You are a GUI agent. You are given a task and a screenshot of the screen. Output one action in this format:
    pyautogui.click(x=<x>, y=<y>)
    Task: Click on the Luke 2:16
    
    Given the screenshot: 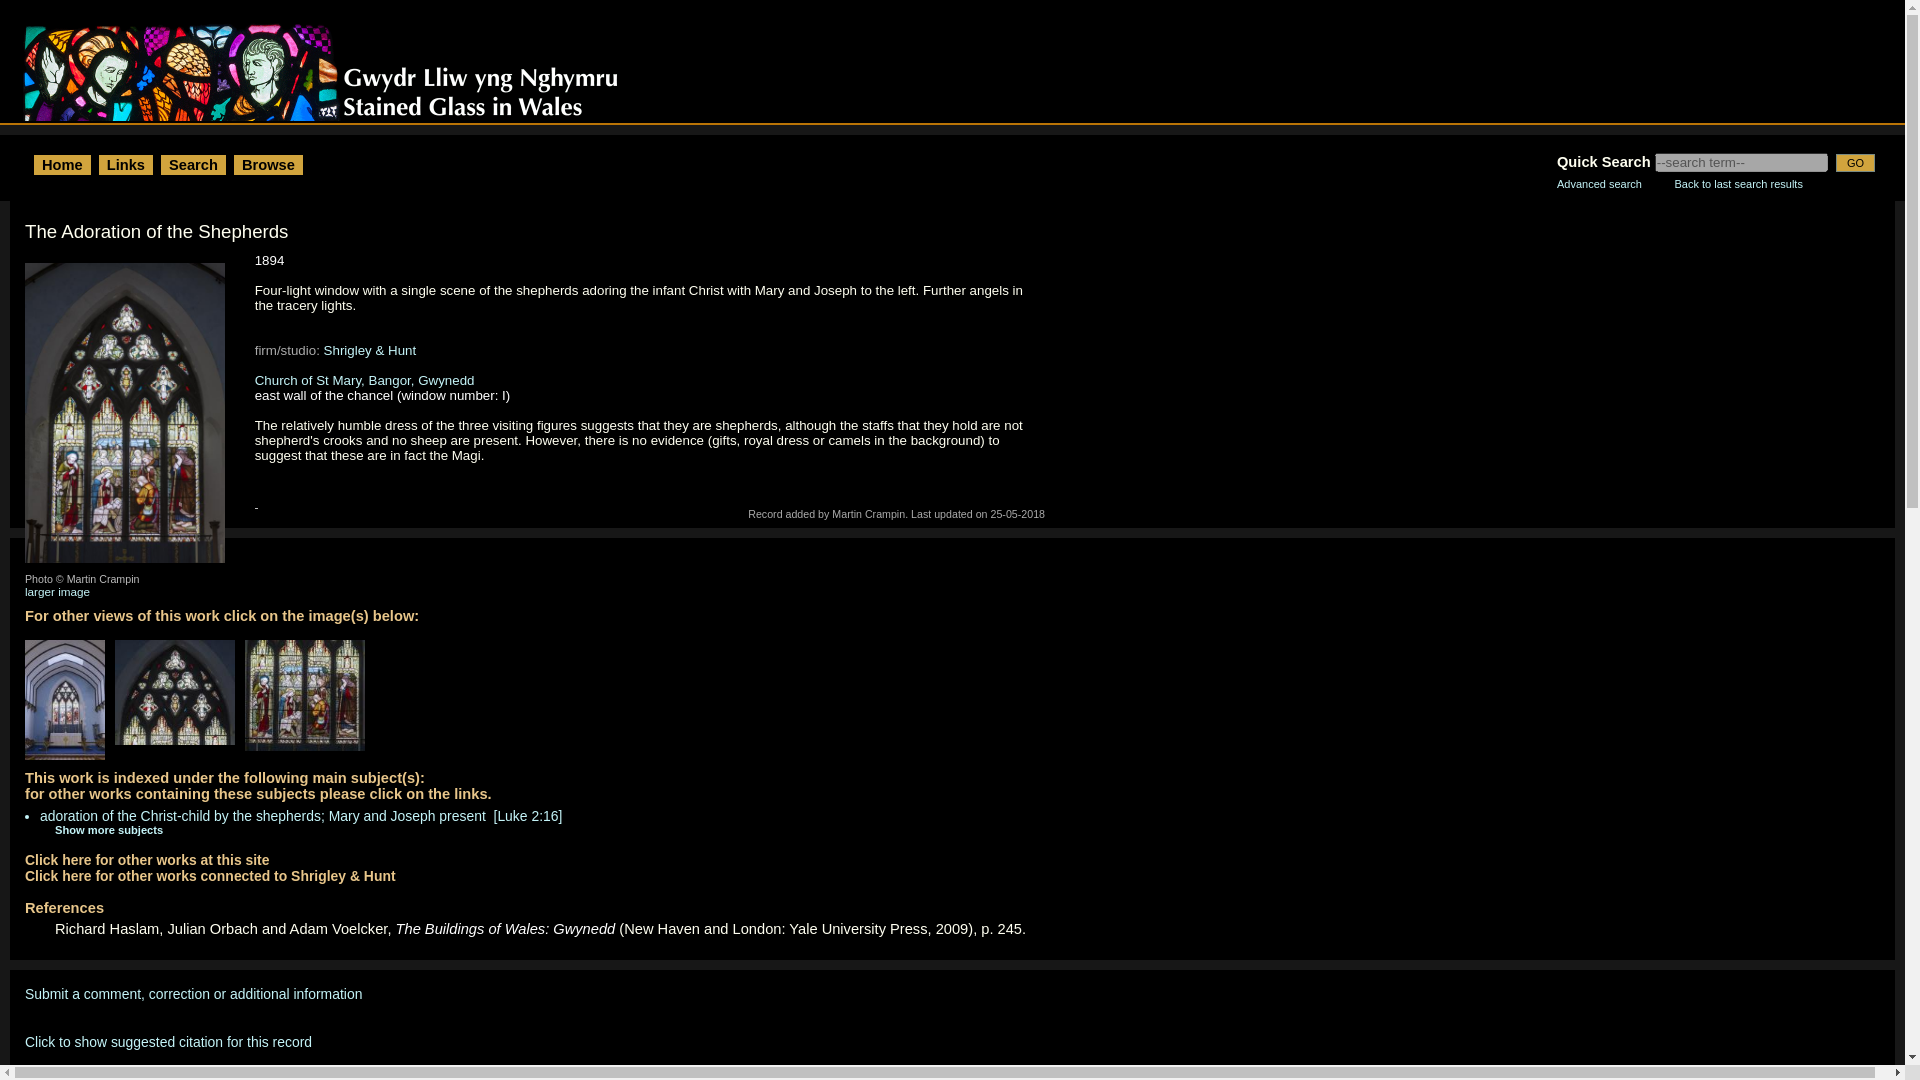 What is the action you would take?
    pyautogui.click(x=528, y=816)
    